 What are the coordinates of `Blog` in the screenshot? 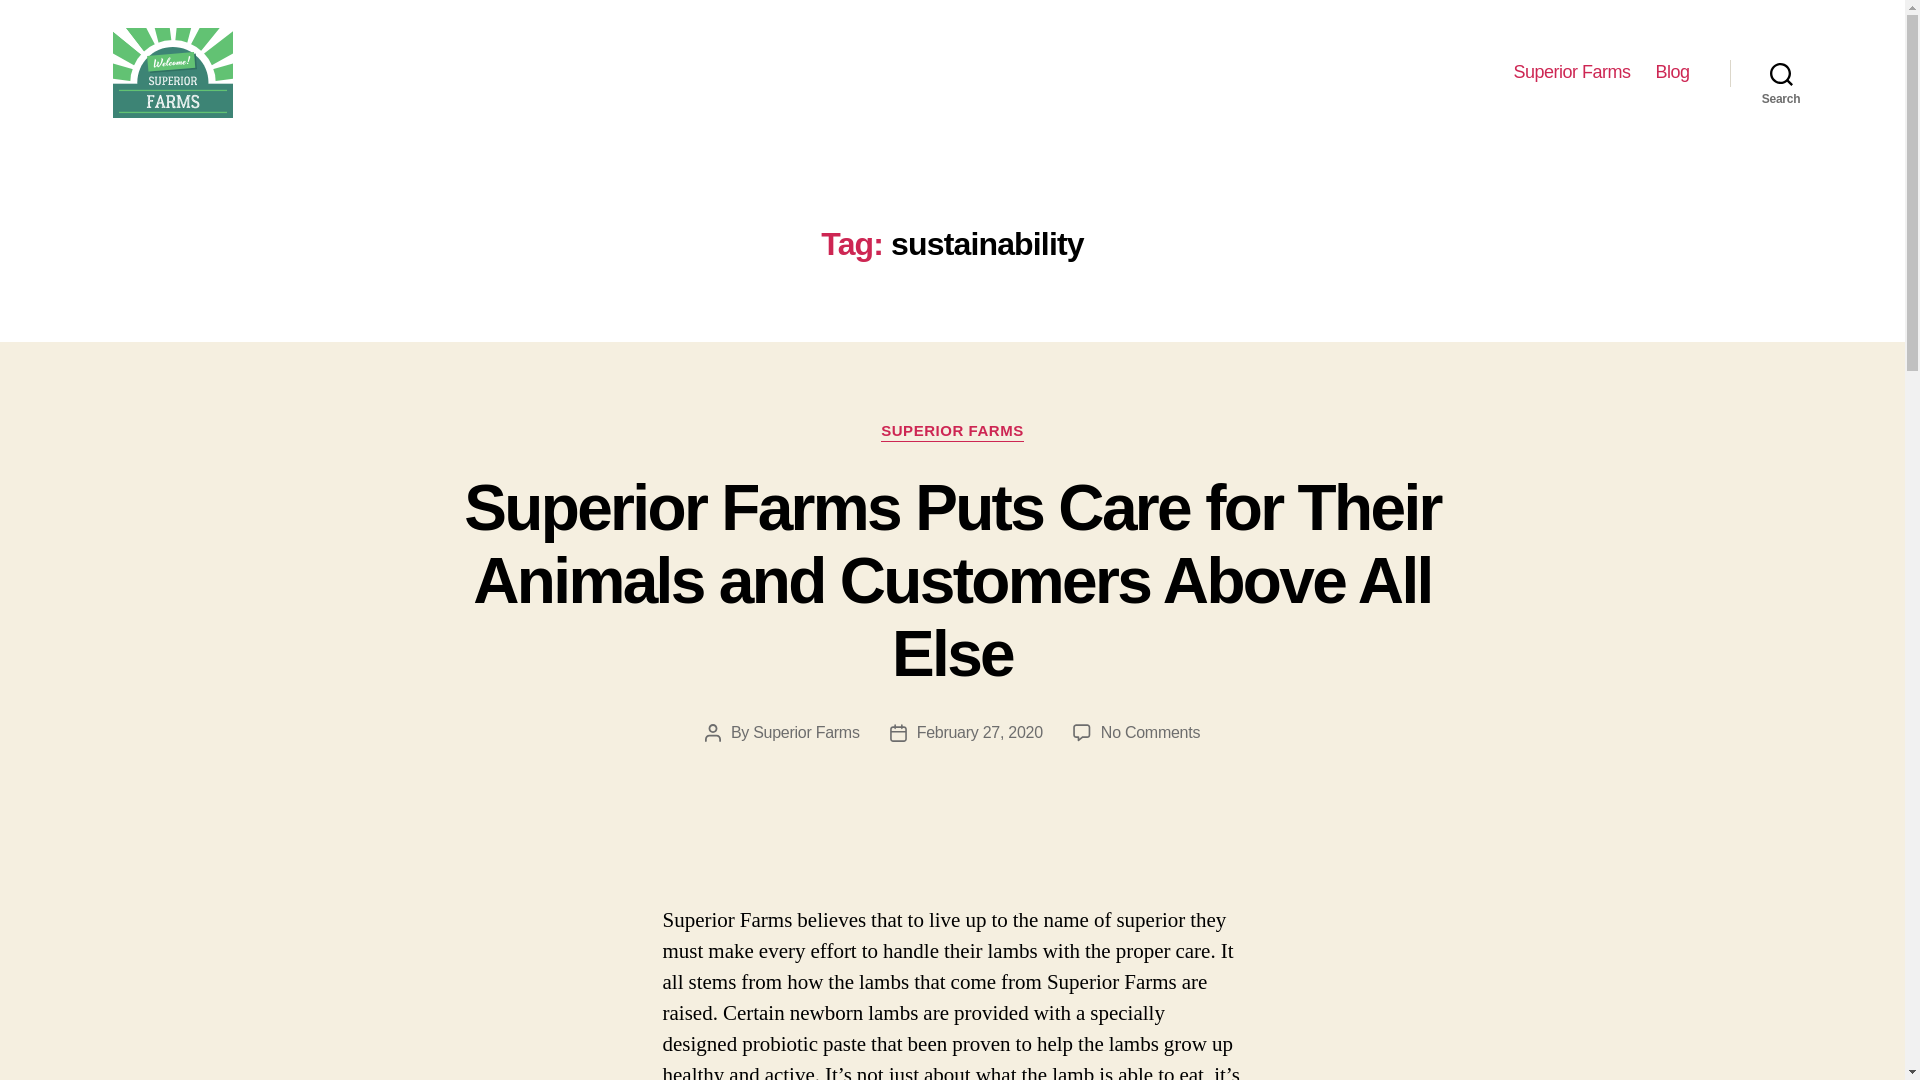 It's located at (1672, 72).